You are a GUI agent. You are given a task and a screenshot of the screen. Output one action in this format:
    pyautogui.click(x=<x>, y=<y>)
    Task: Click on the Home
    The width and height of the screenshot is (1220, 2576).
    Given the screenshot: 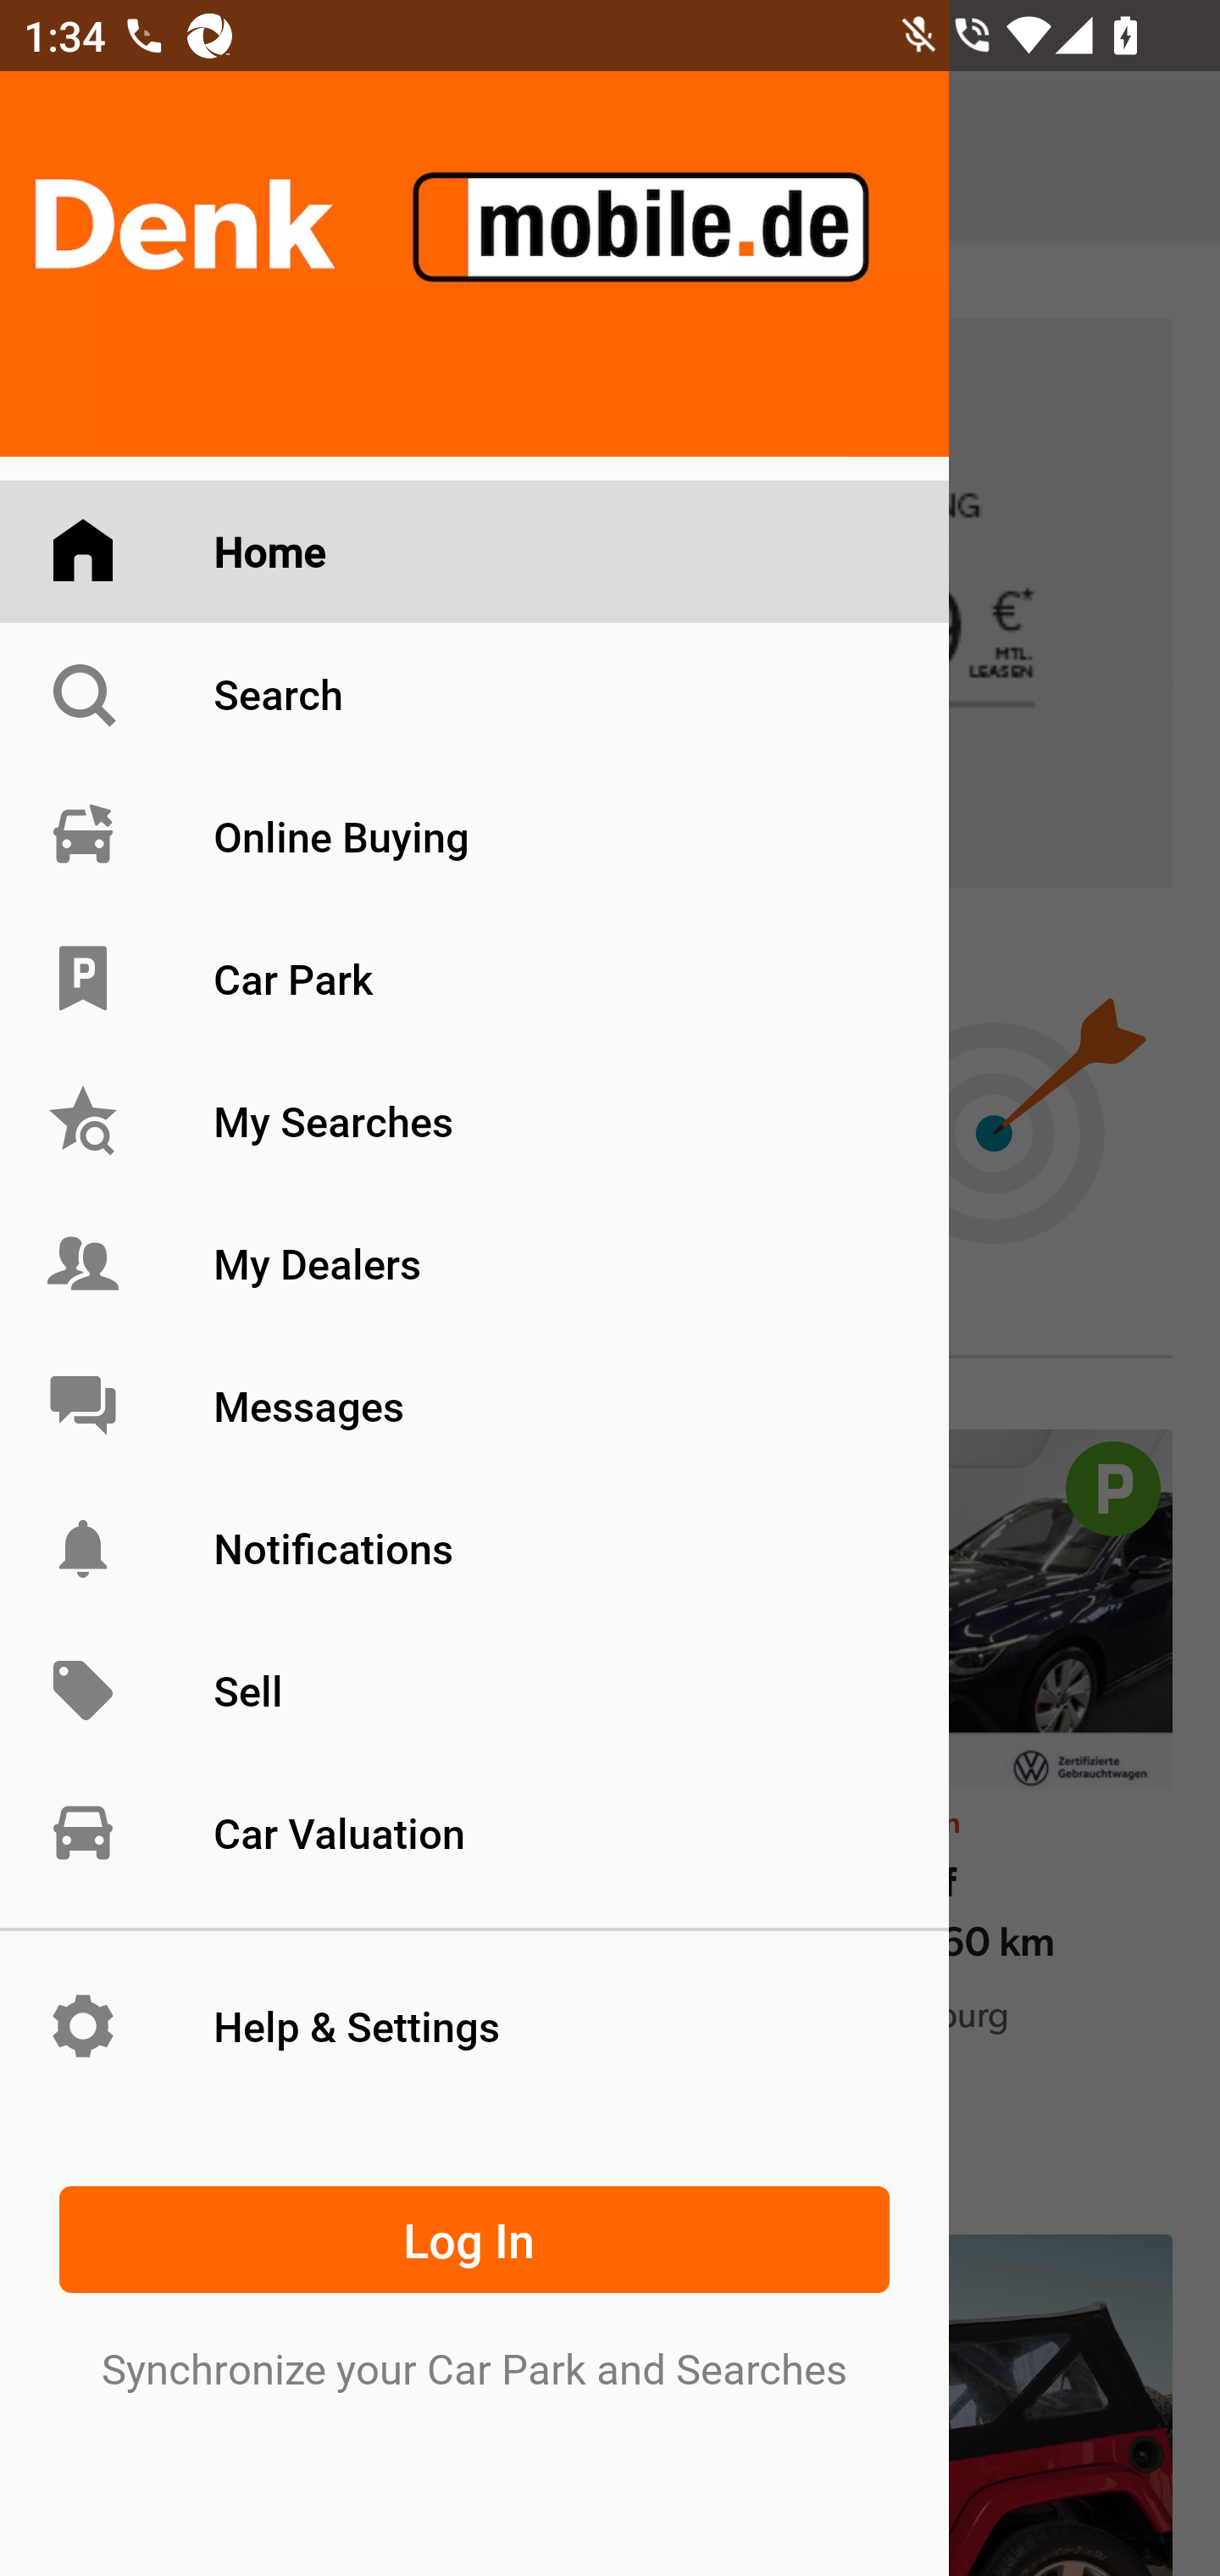 What is the action you would take?
    pyautogui.click(x=474, y=552)
    